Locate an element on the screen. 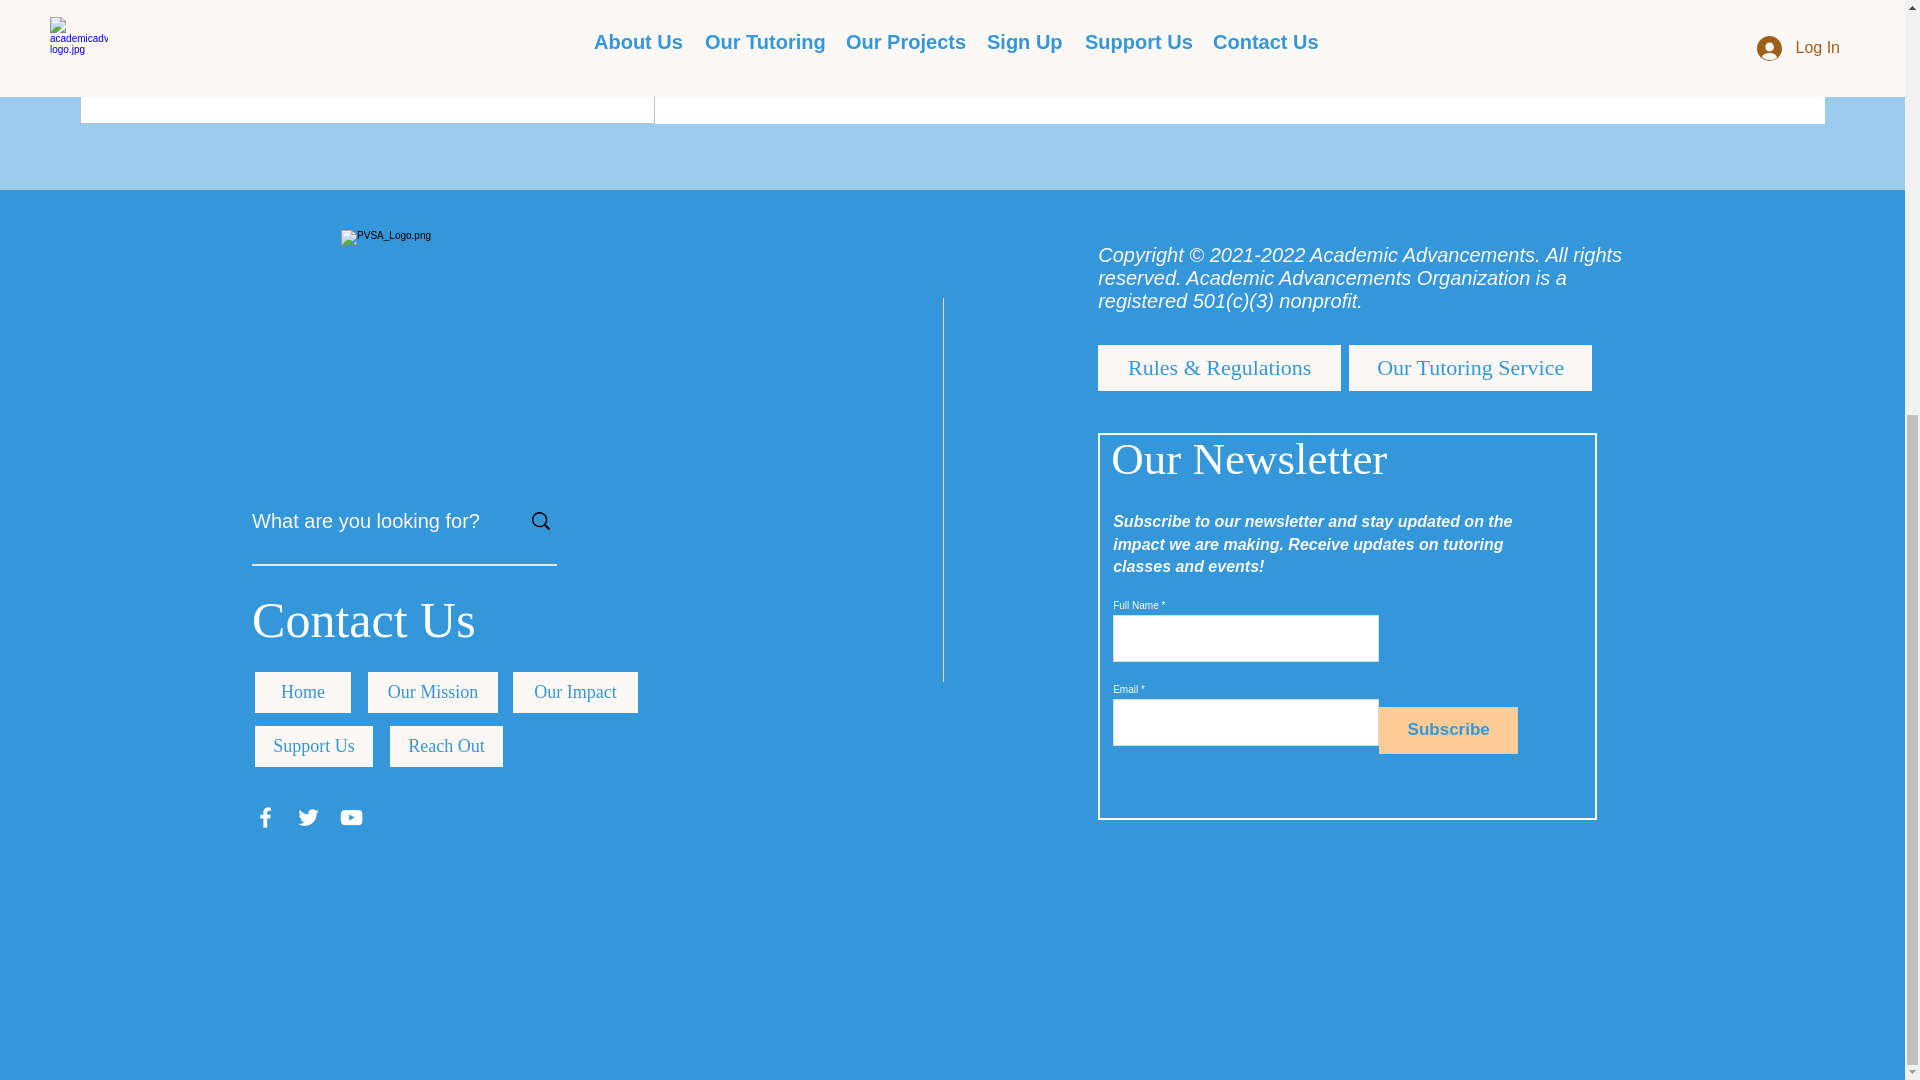 The width and height of the screenshot is (1920, 1080). Our Impact is located at coordinates (574, 692).